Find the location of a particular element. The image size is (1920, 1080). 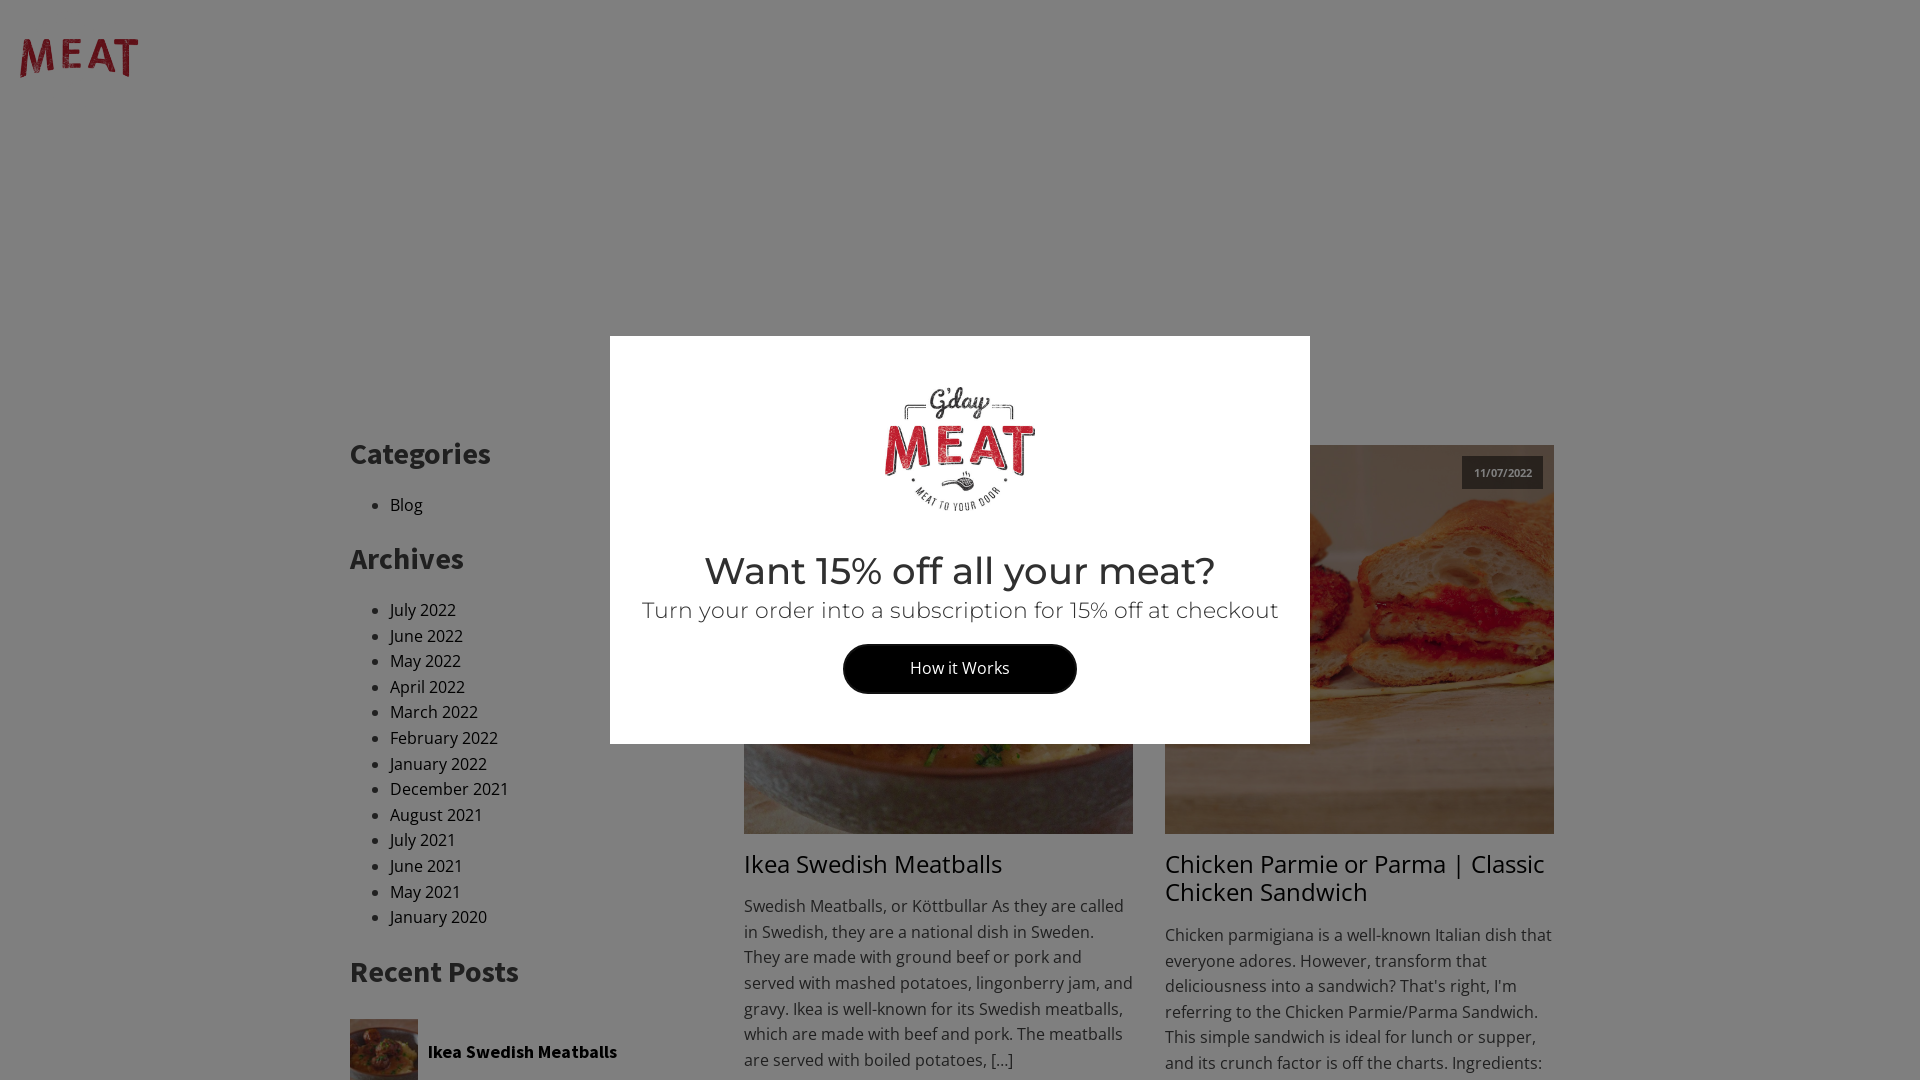

July 2022 is located at coordinates (423, 610).